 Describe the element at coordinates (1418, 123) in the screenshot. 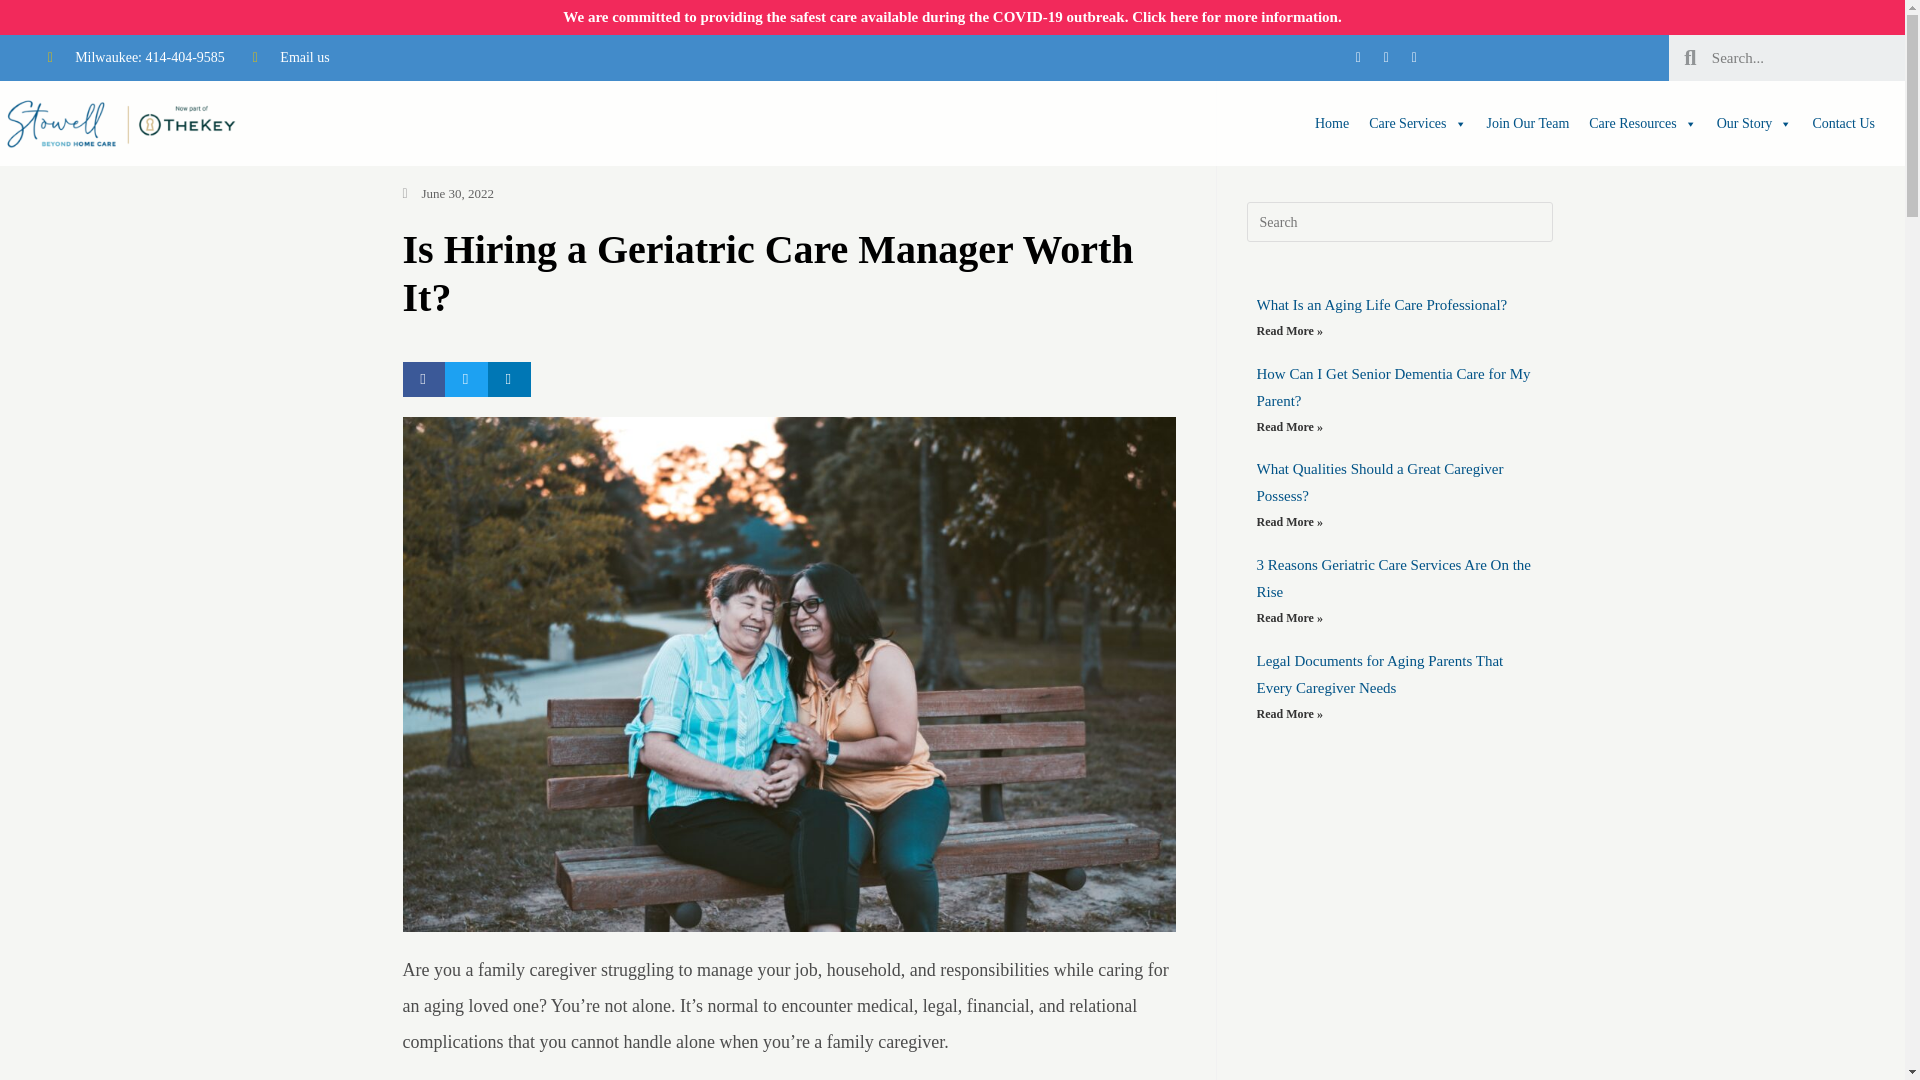

I see `Care Services` at that location.